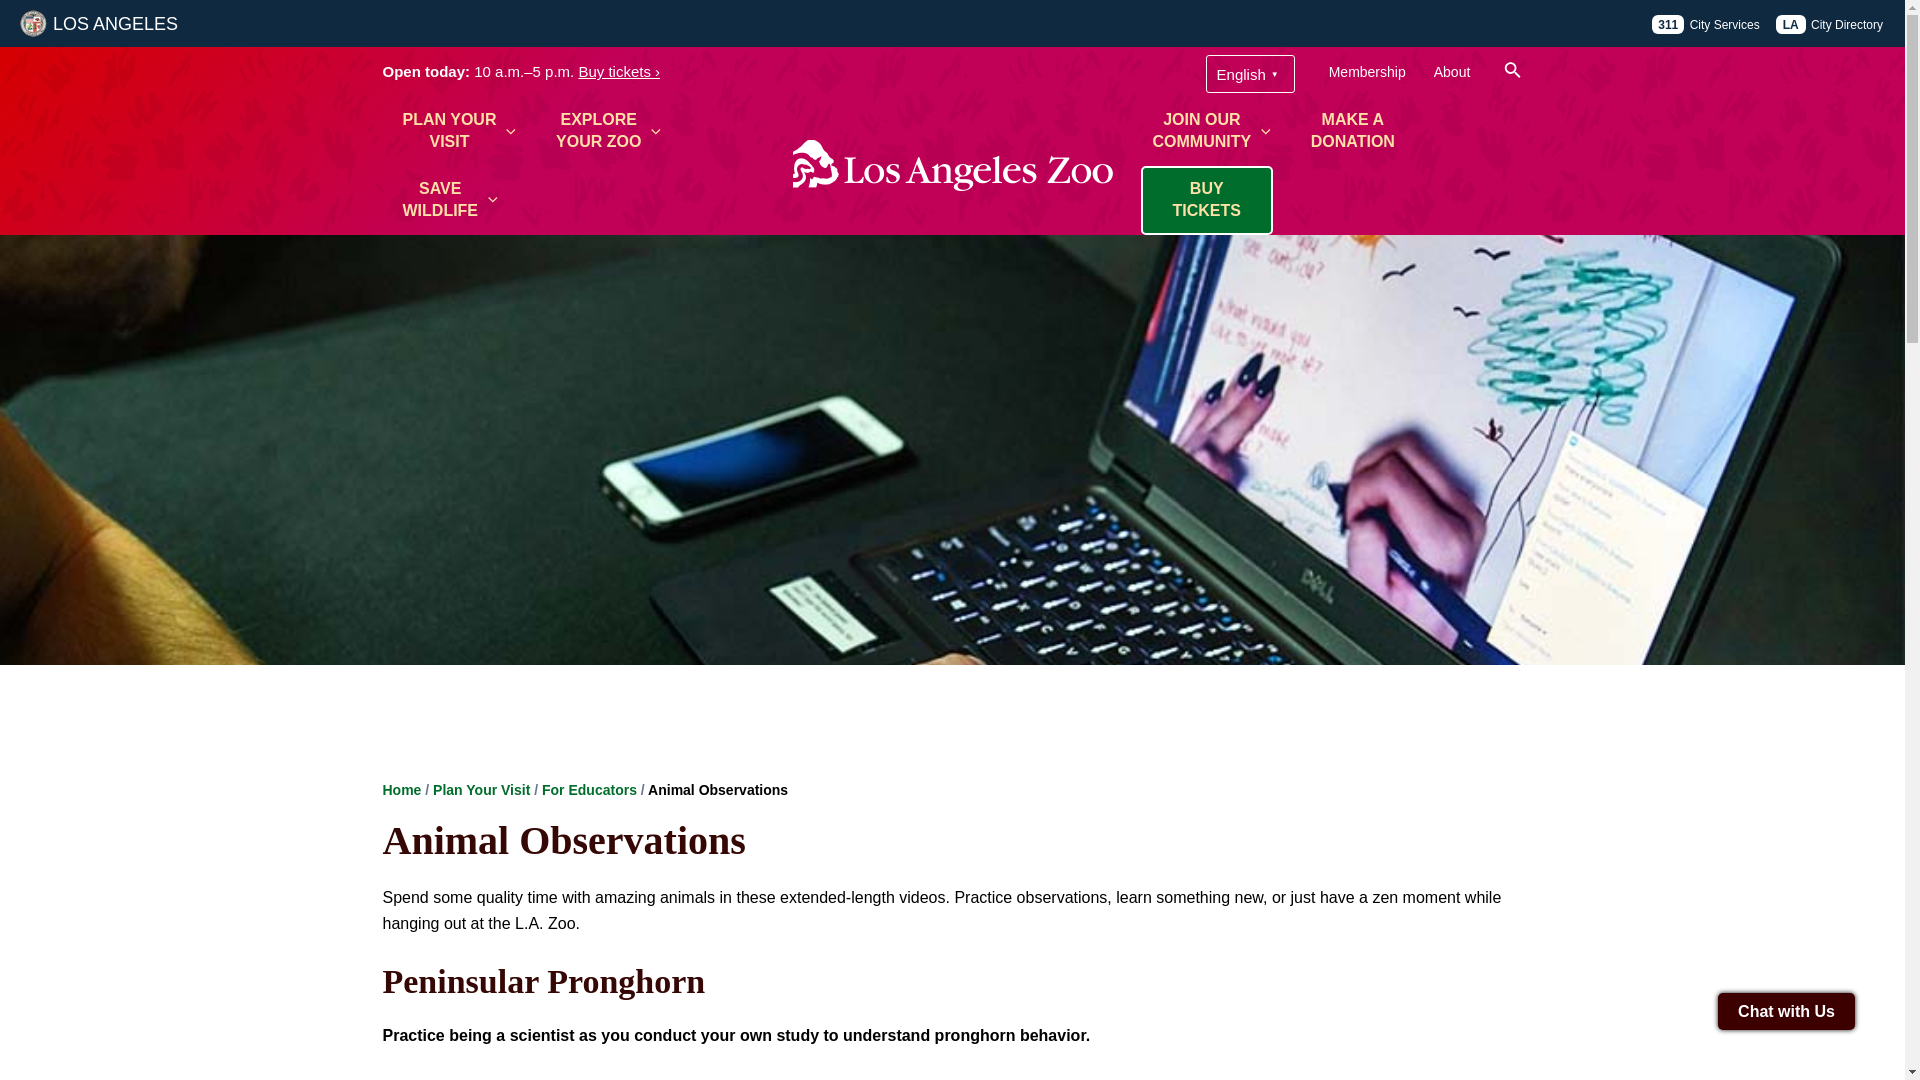  I want to click on Membership, so click(608, 132).